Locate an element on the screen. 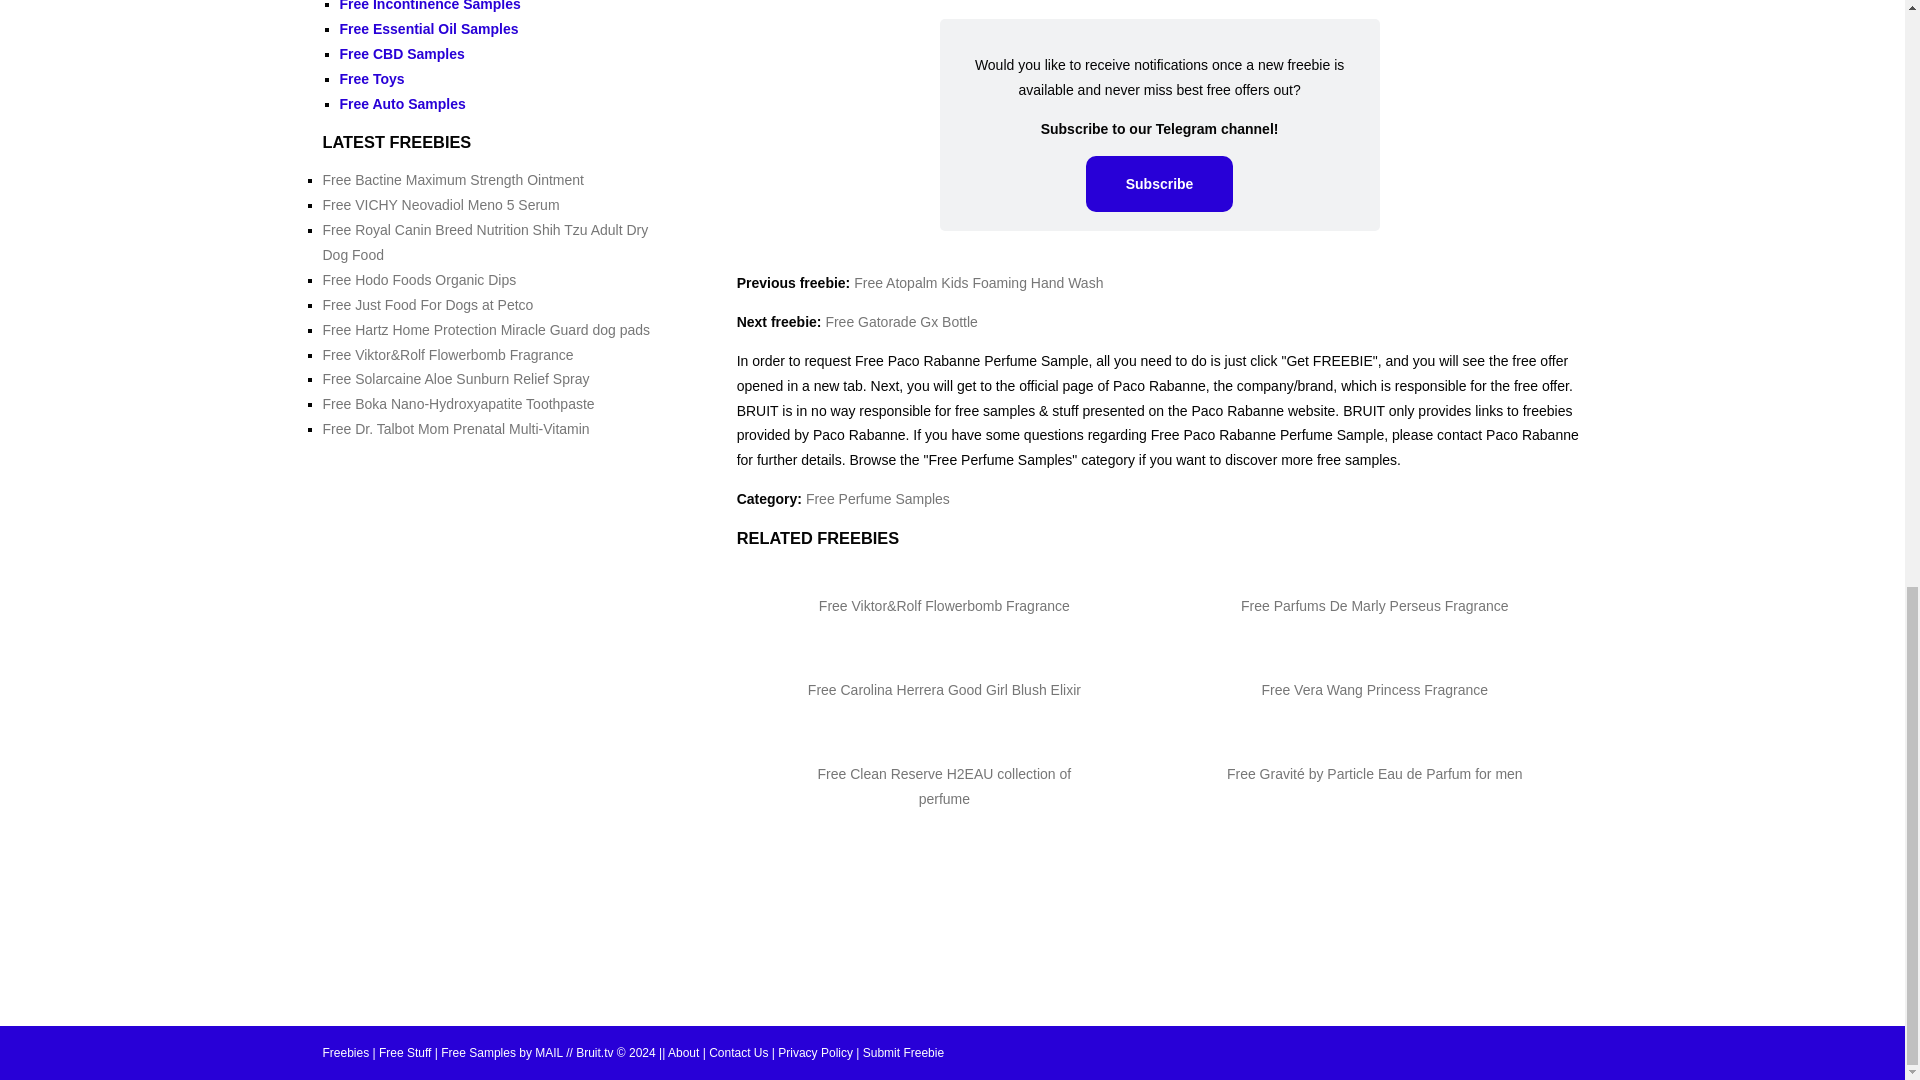  Free Parfums De Marly Perseus Fragrance is located at coordinates (1374, 606).